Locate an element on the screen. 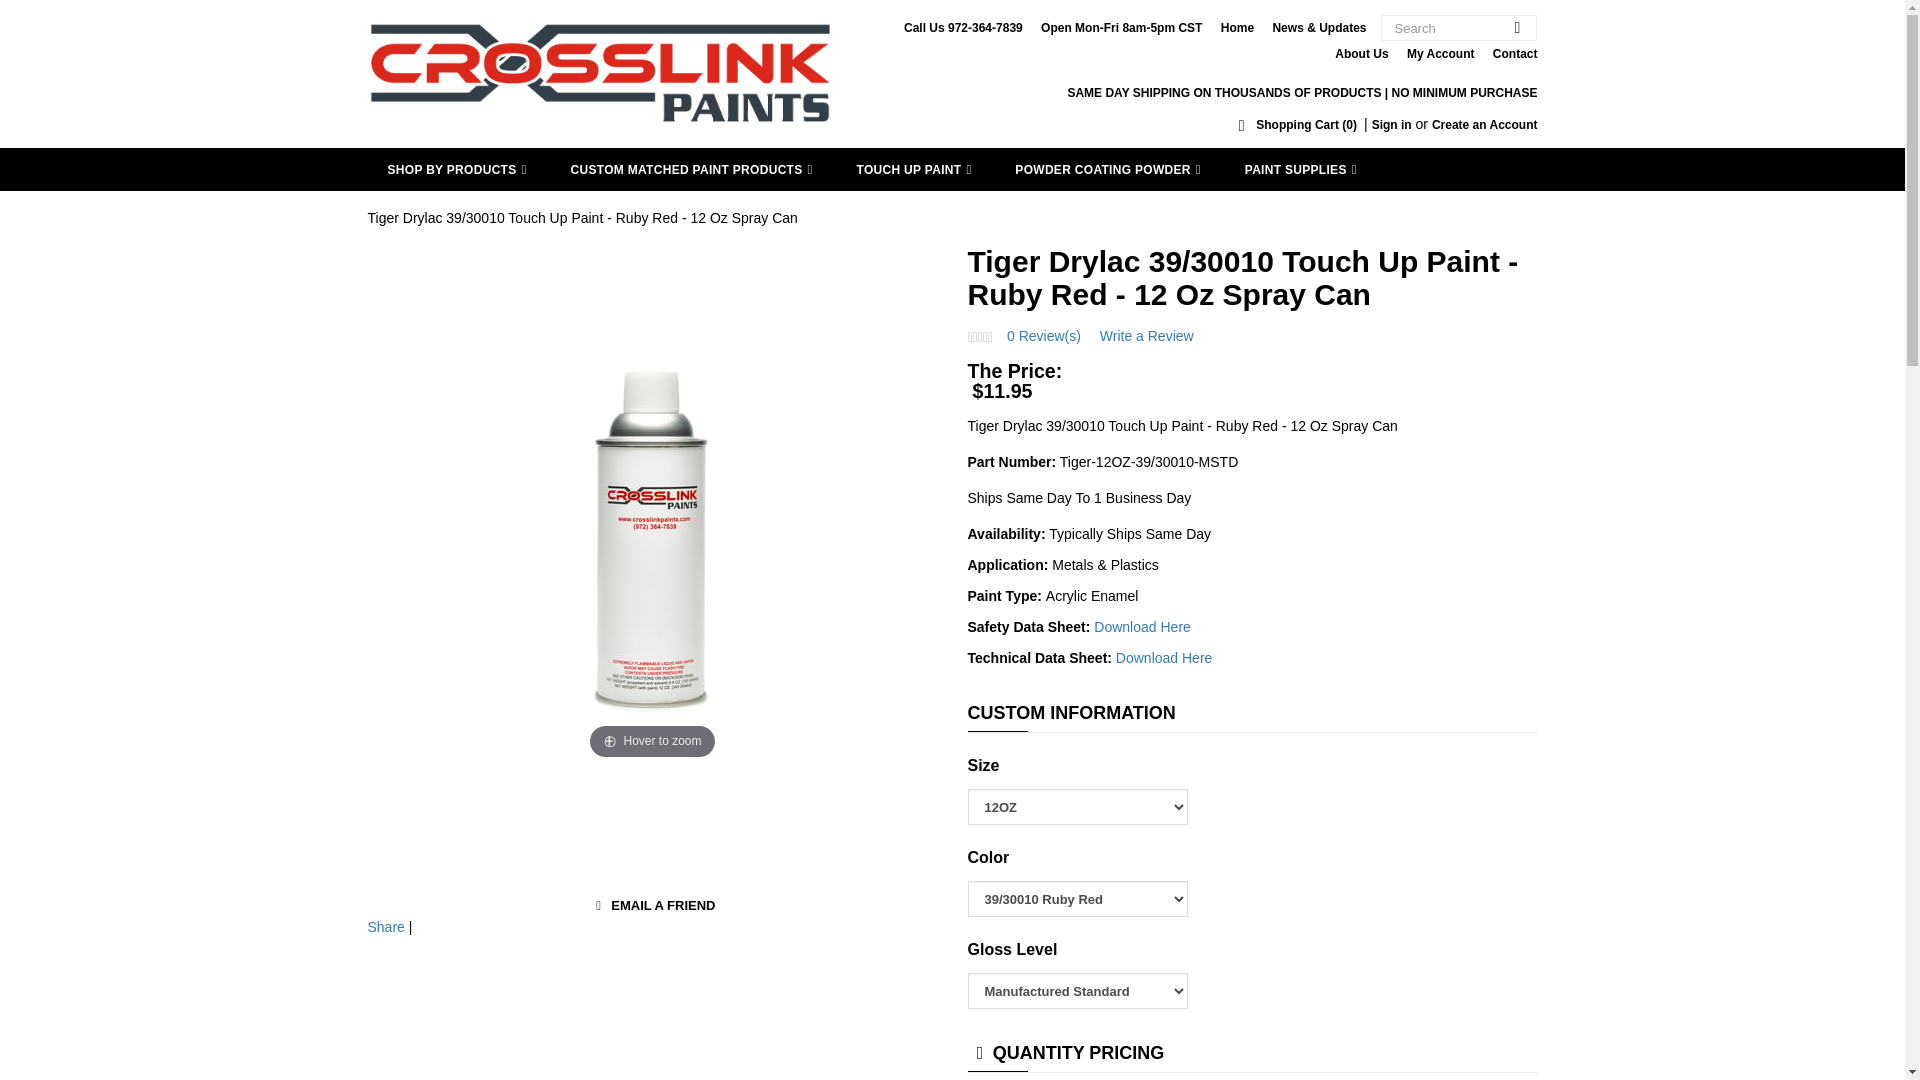 The width and height of the screenshot is (1920, 1080). Sign in is located at coordinates (1392, 124).